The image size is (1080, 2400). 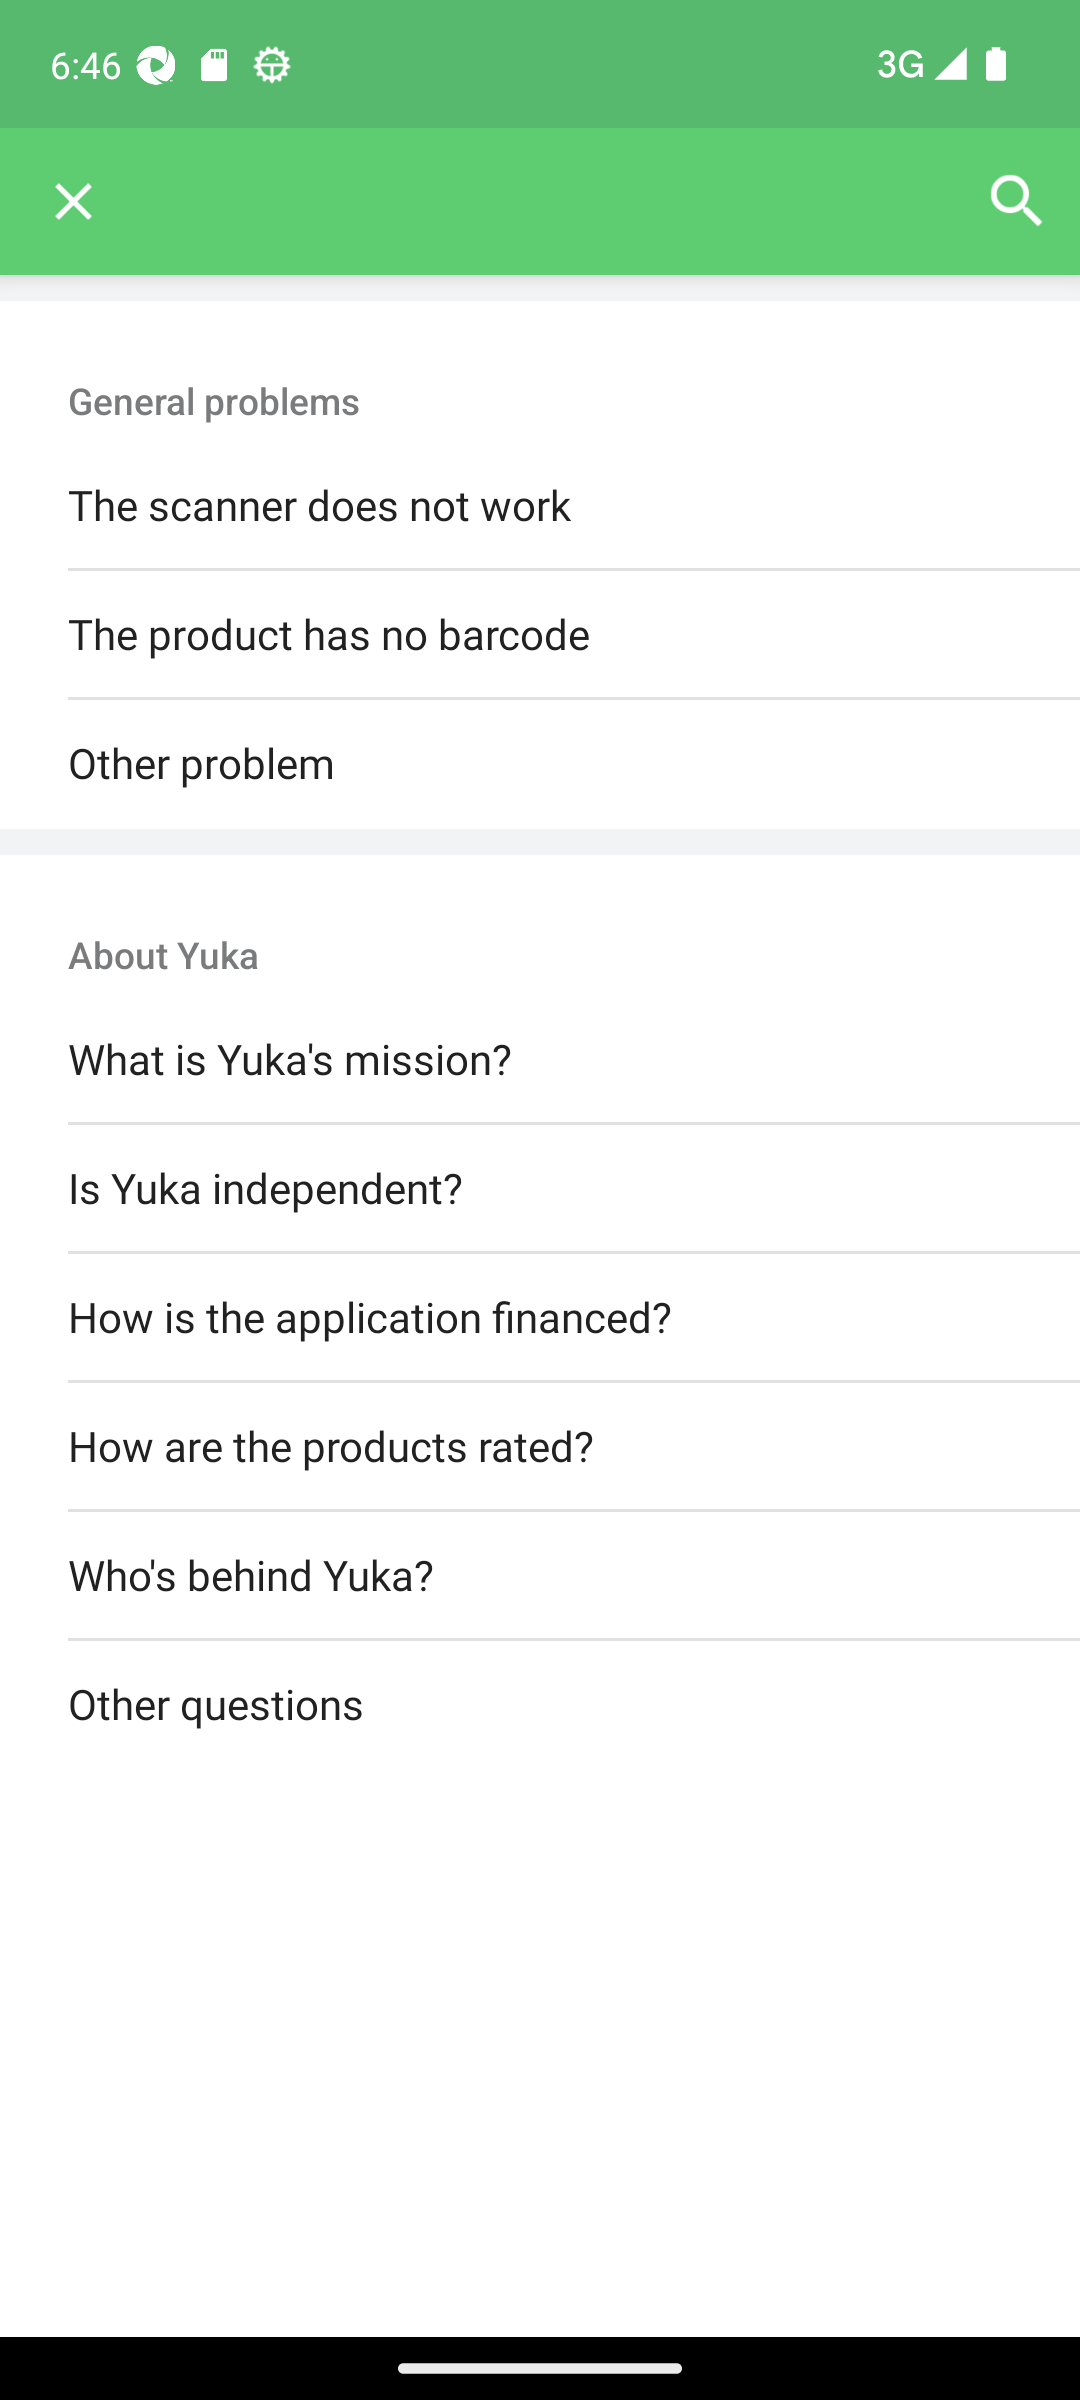 What do you see at coordinates (540, 1060) in the screenshot?
I see `What is Yuka's mission?` at bounding box center [540, 1060].